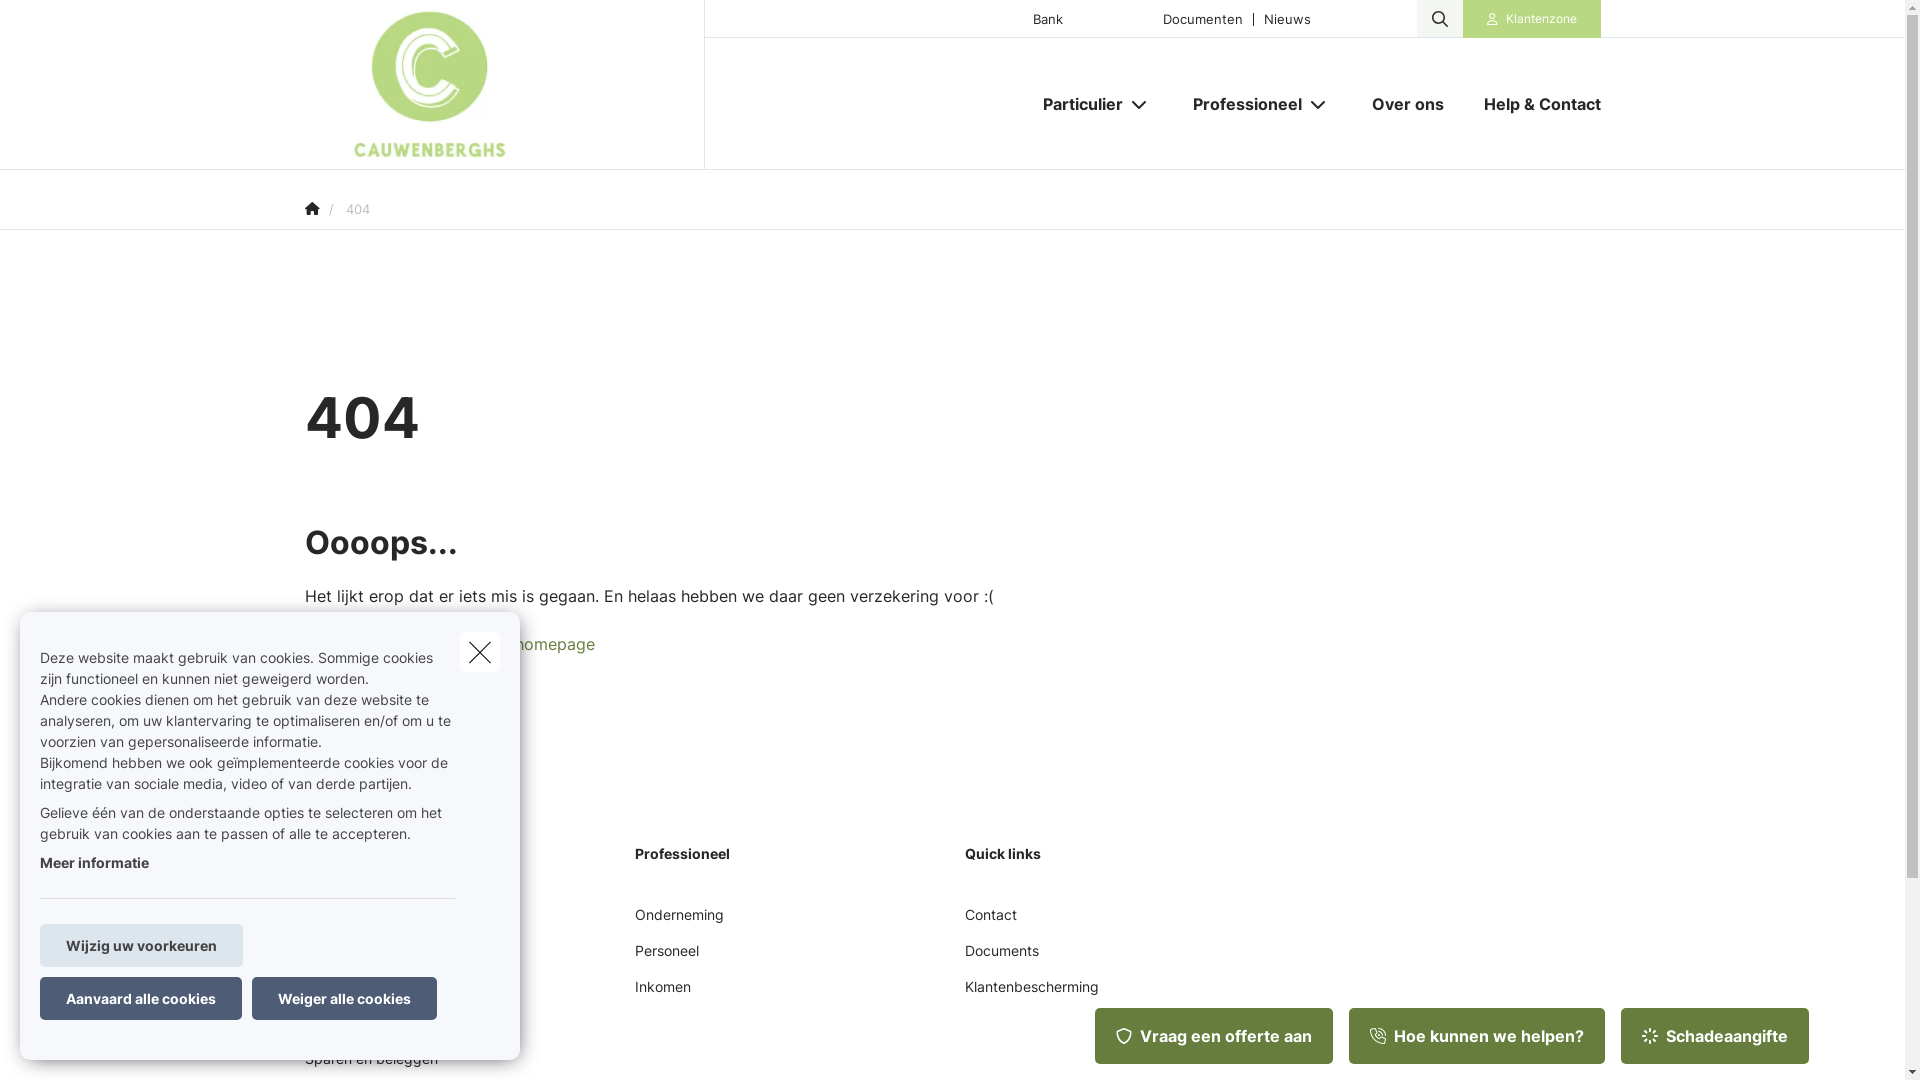 The image size is (1920, 1080). Describe the element at coordinates (334, 922) in the screenshot. I see `Mobiliteit` at that location.